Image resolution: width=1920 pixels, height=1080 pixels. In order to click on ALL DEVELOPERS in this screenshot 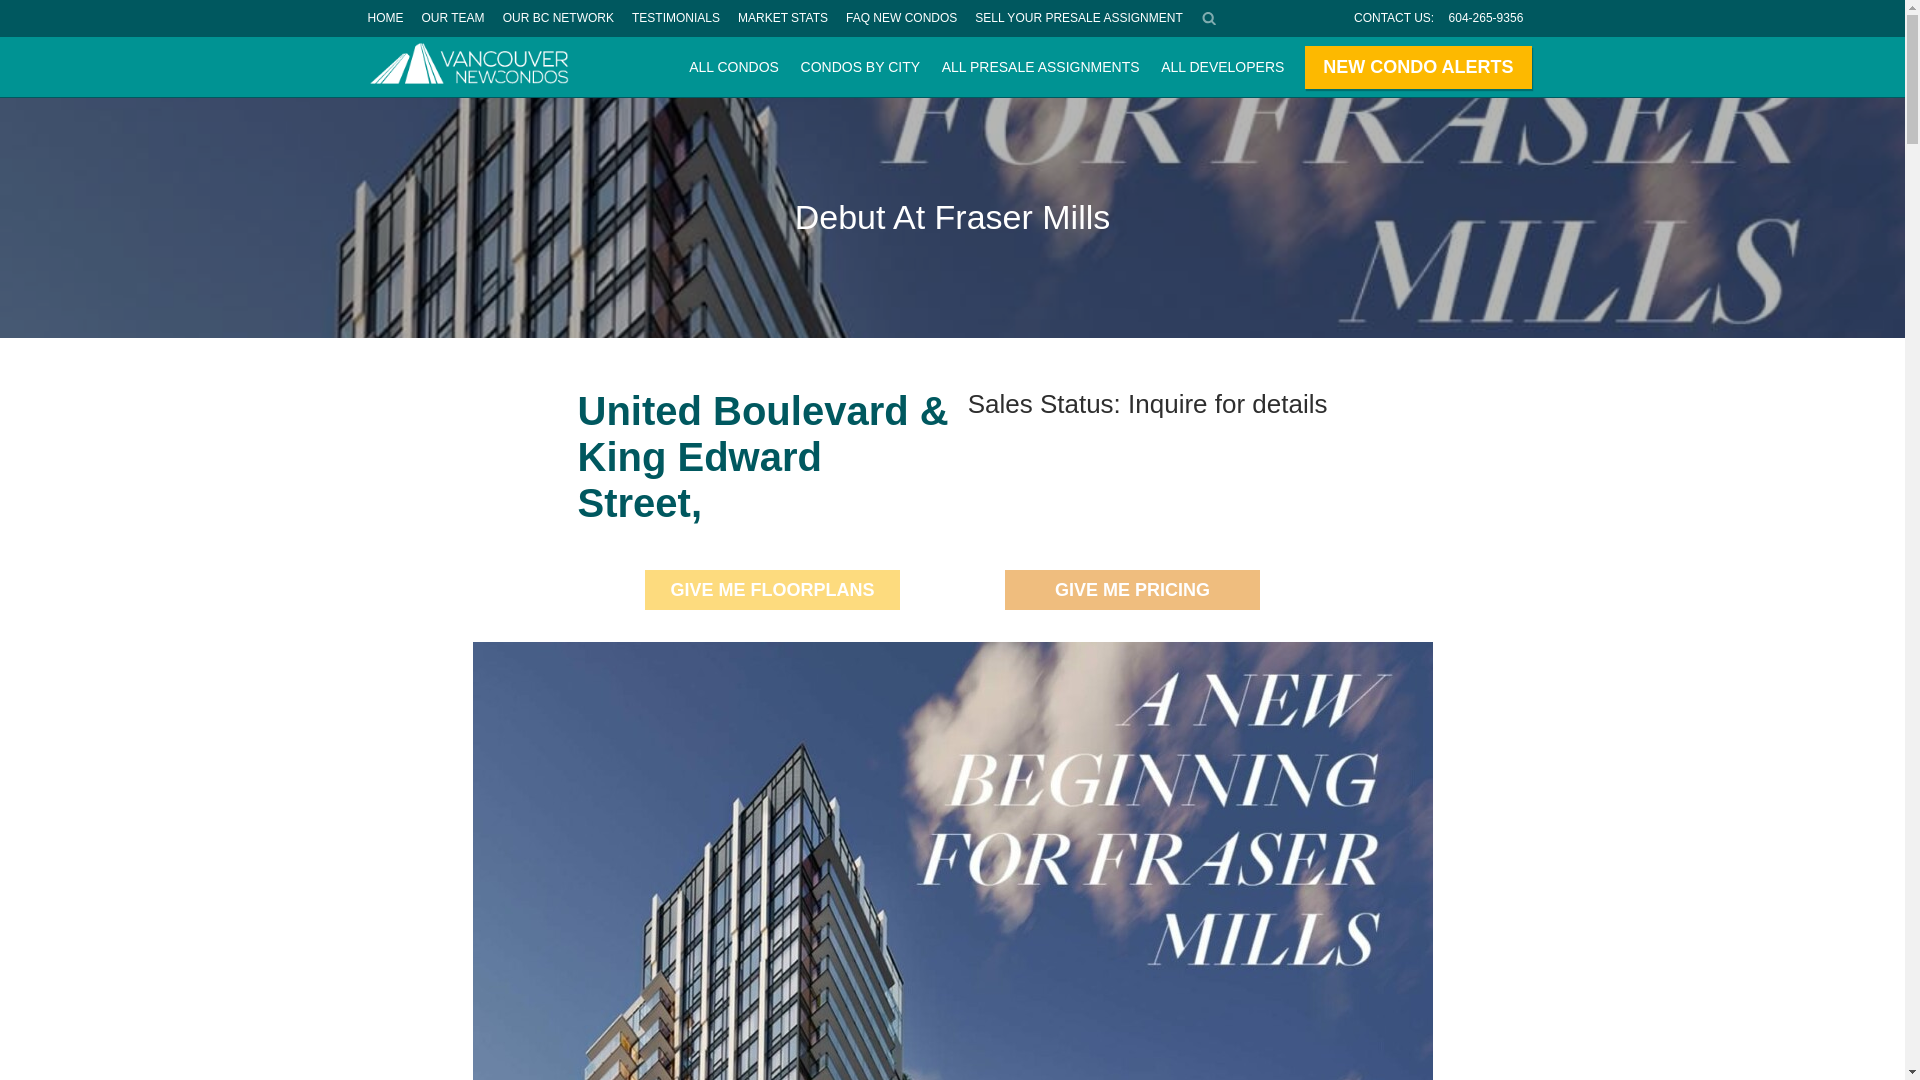, I will do `click(1222, 66)`.